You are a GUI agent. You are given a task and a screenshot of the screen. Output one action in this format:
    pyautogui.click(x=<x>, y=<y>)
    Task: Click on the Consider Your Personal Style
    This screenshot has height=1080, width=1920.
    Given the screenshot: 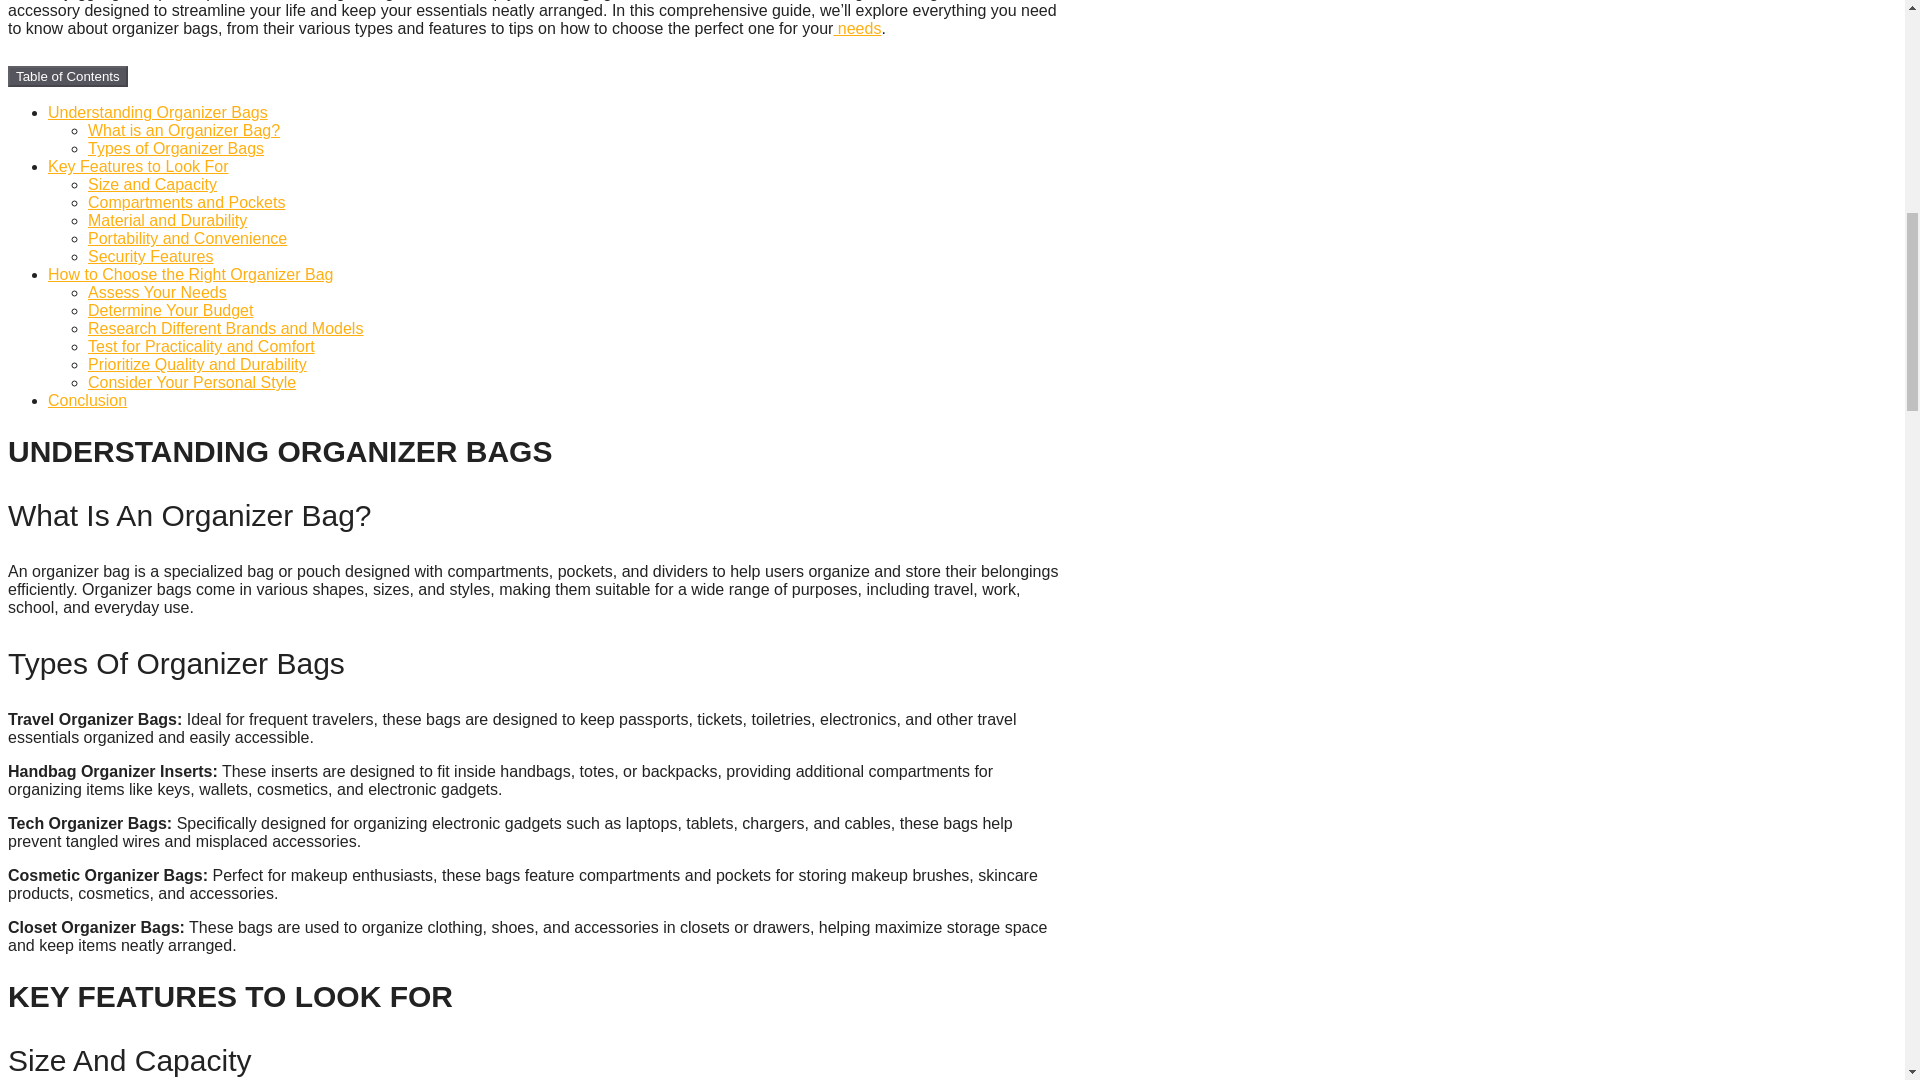 What is the action you would take?
    pyautogui.click(x=192, y=382)
    